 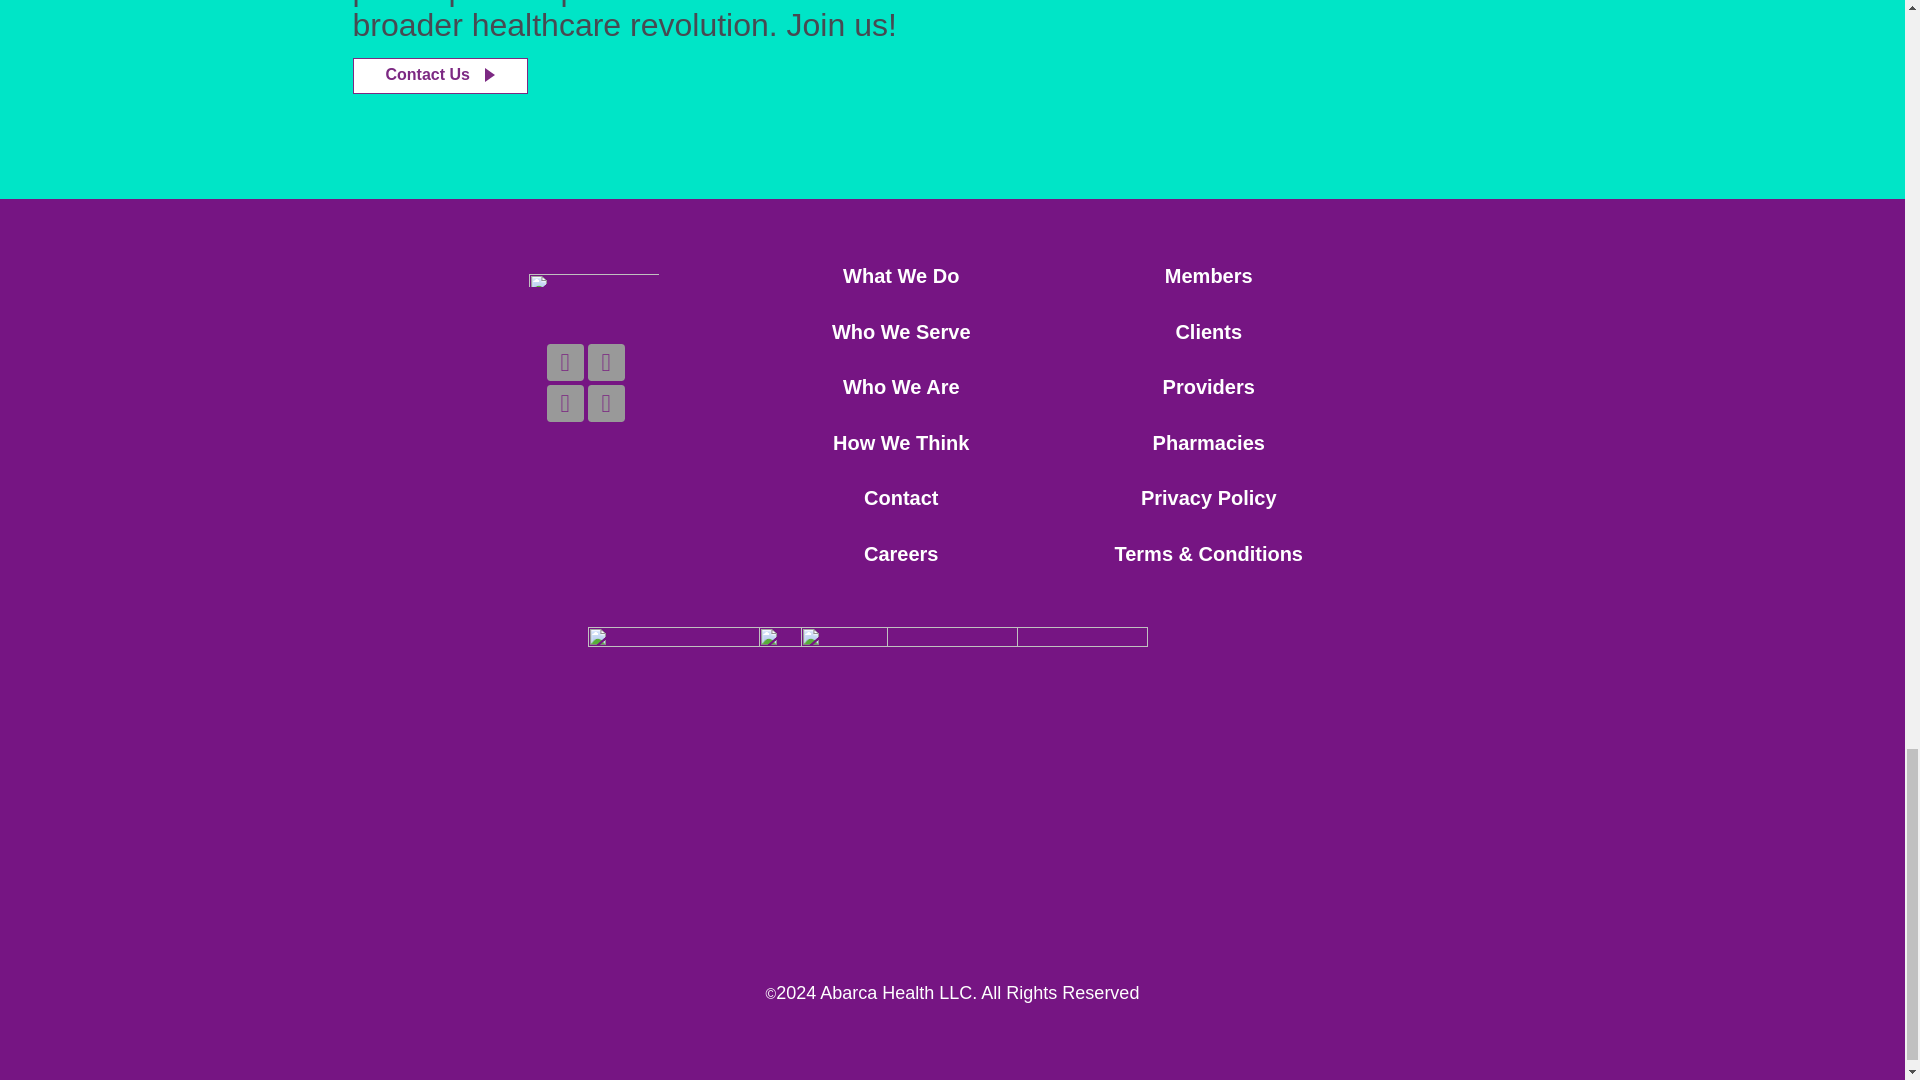 What do you see at coordinates (606, 403) in the screenshot?
I see `instagram` at bounding box center [606, 403].